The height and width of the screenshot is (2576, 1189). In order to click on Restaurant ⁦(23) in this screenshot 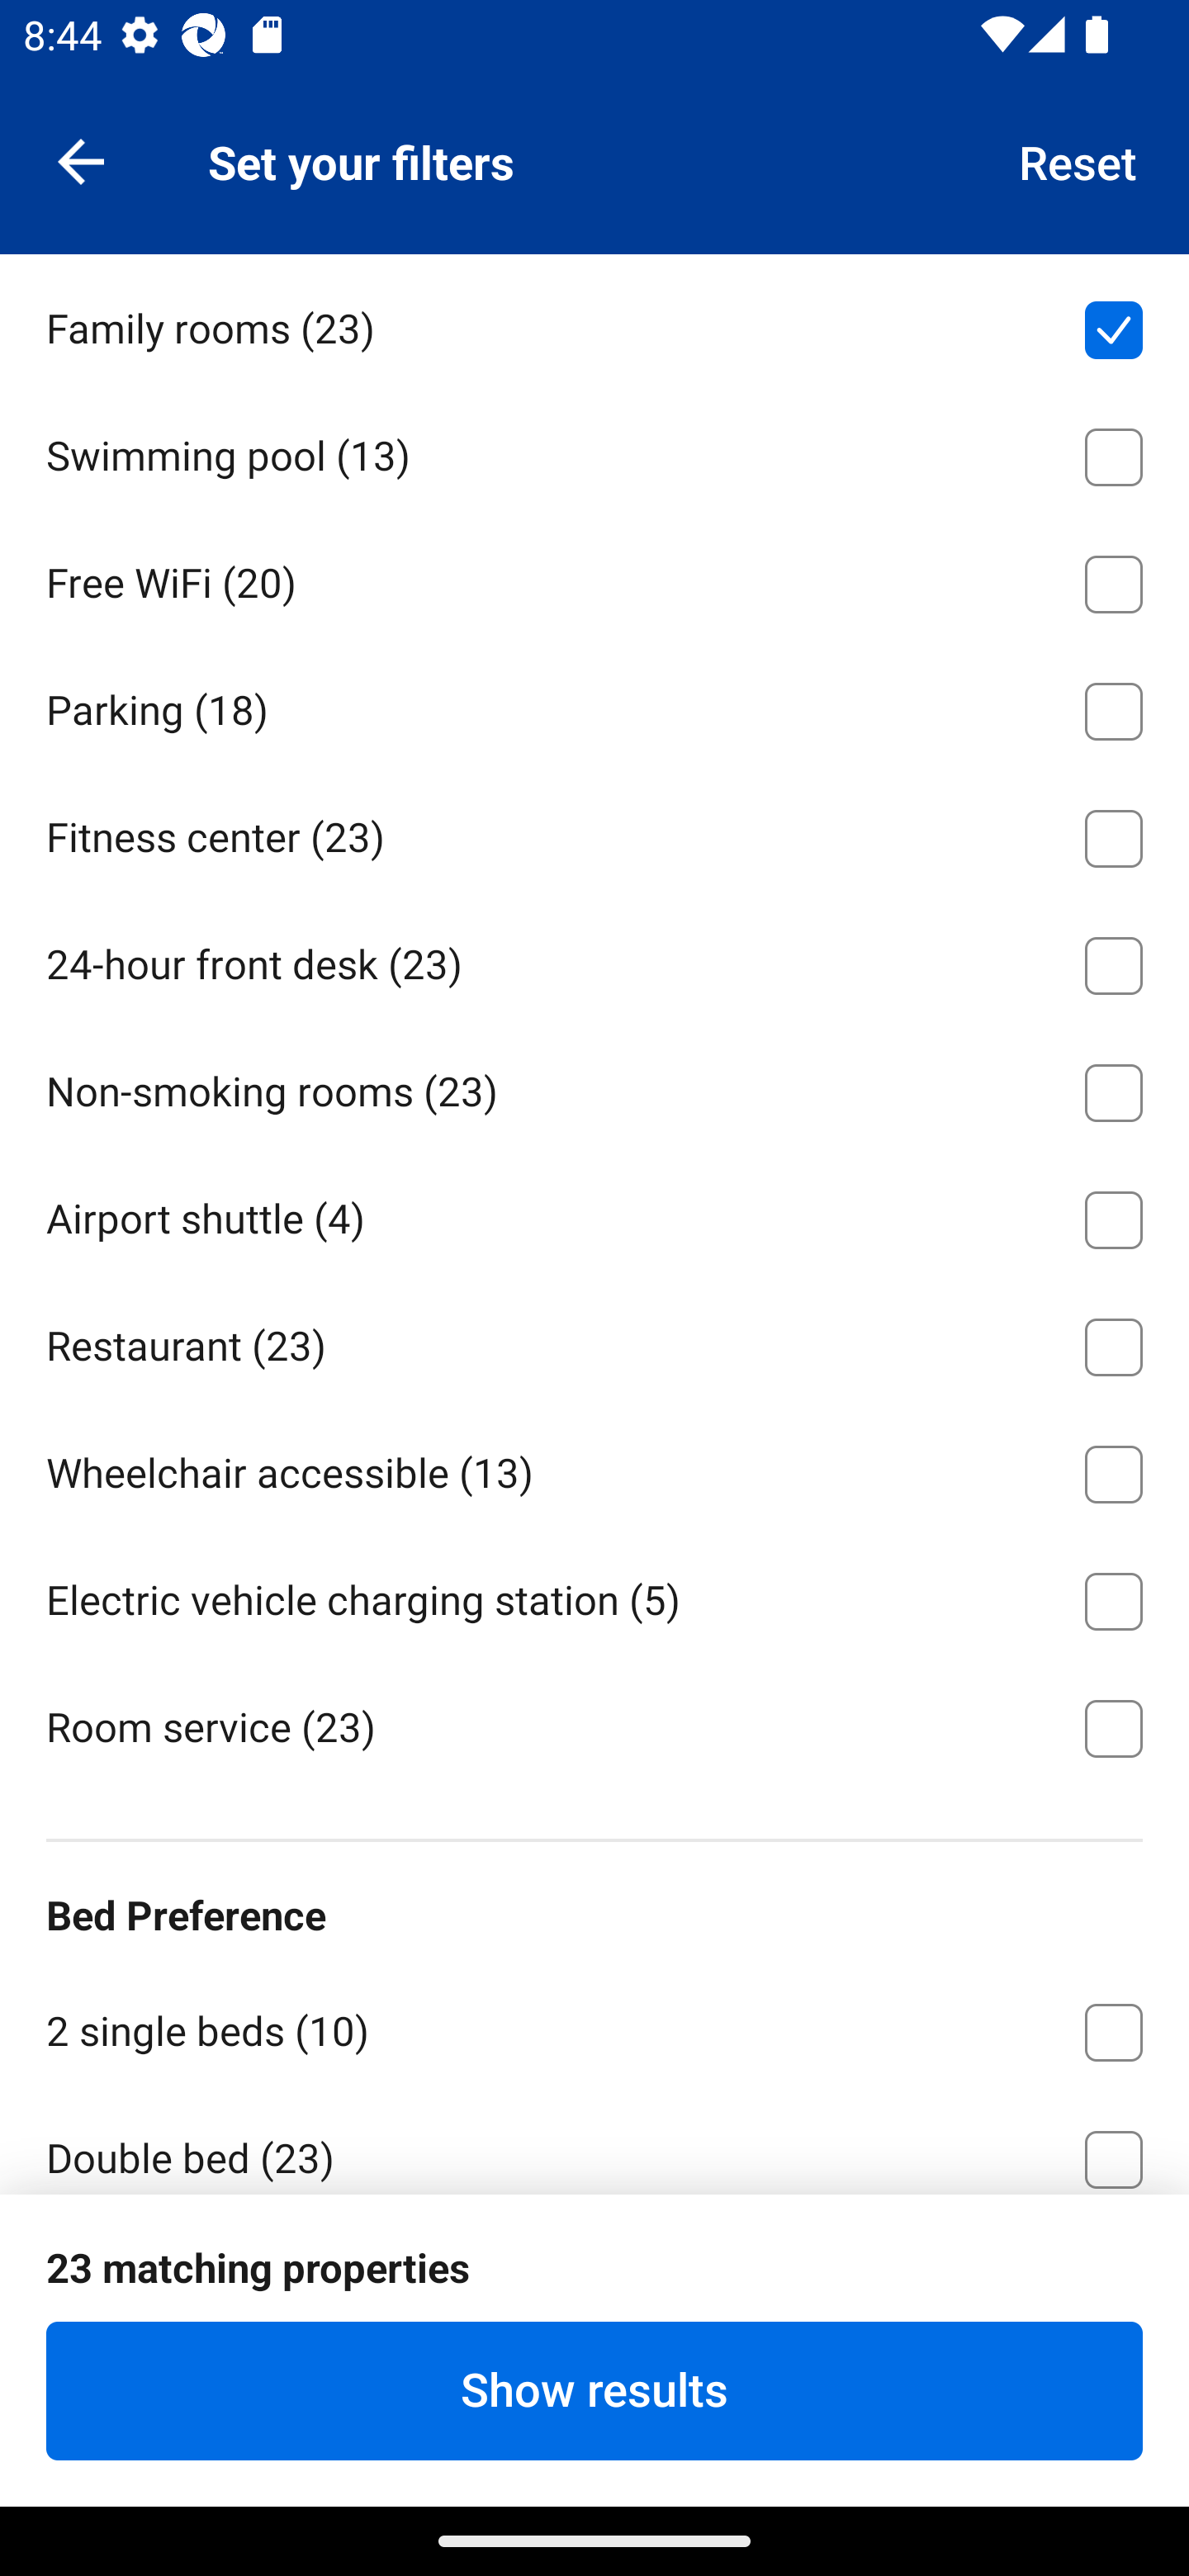, I will do `click(594, 1342)`.